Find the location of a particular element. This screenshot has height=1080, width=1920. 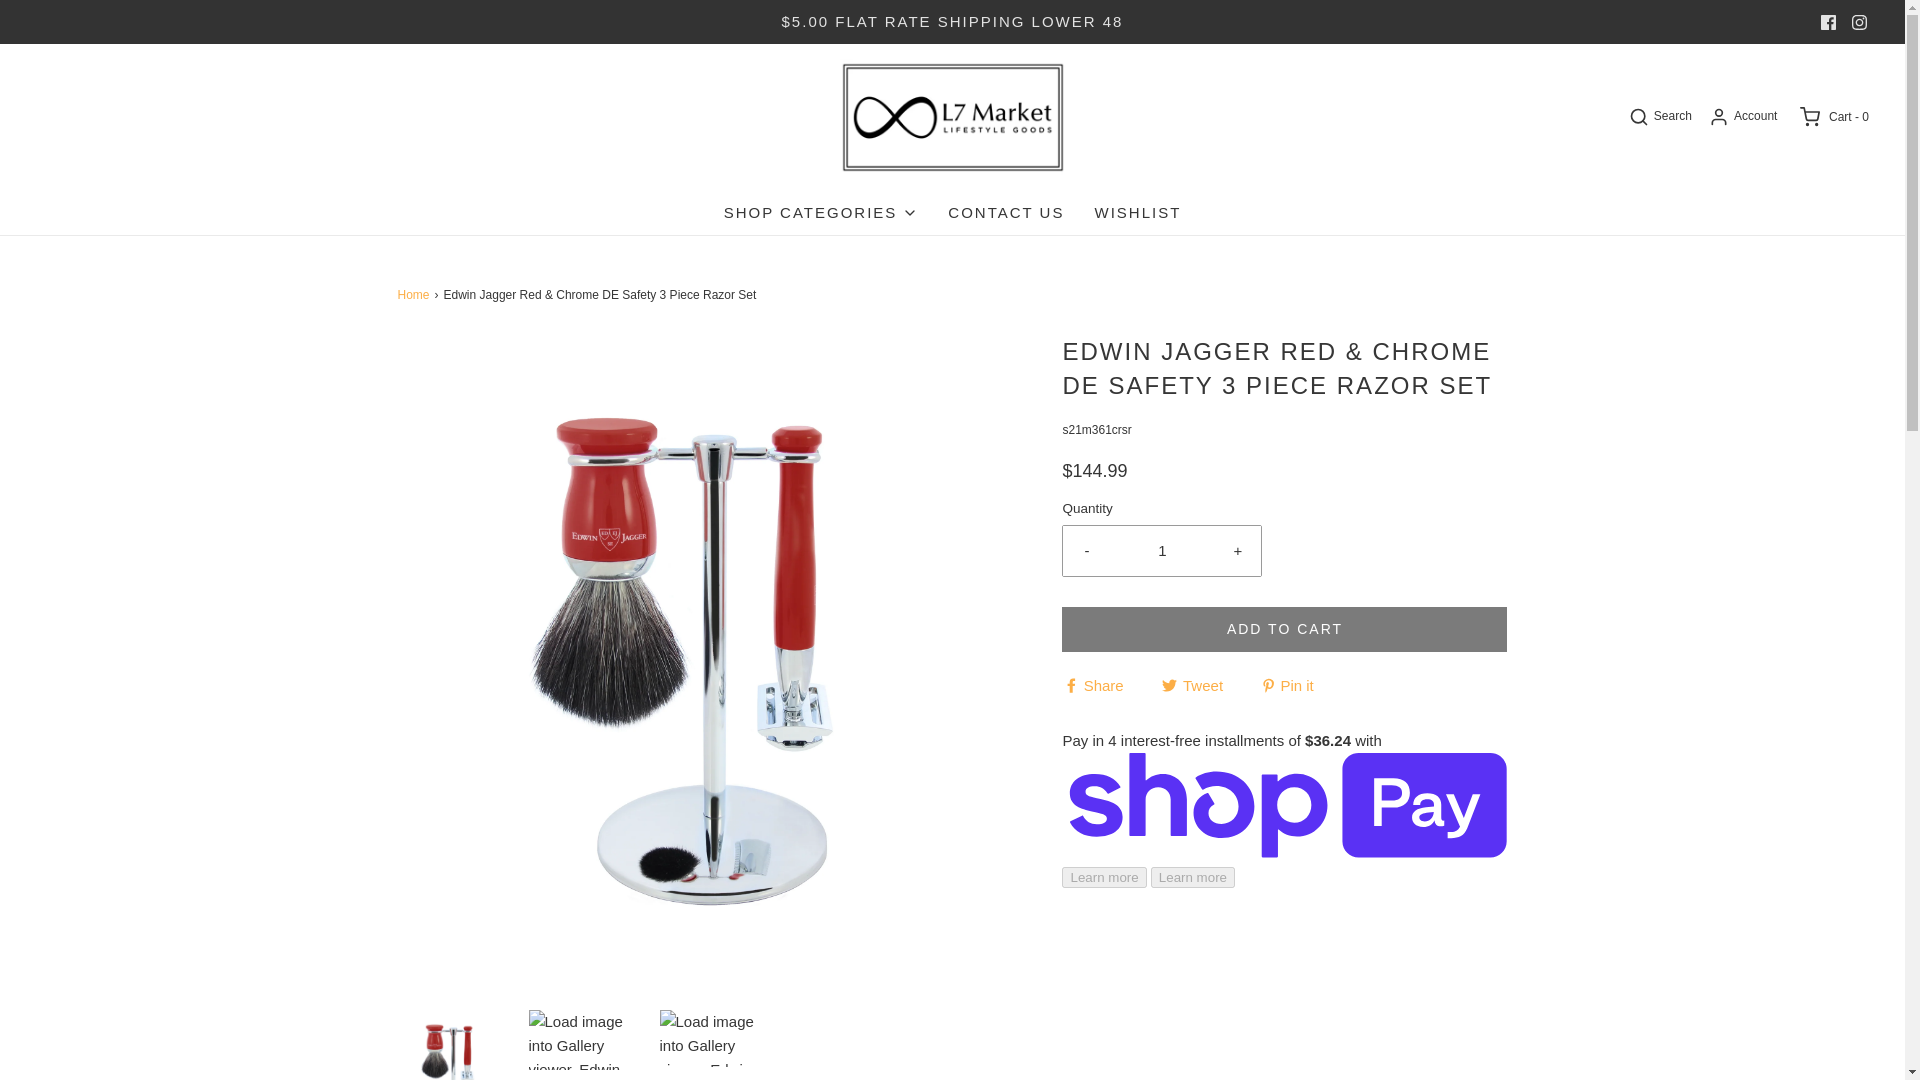

Log in is located at coordinates (1742, 116).